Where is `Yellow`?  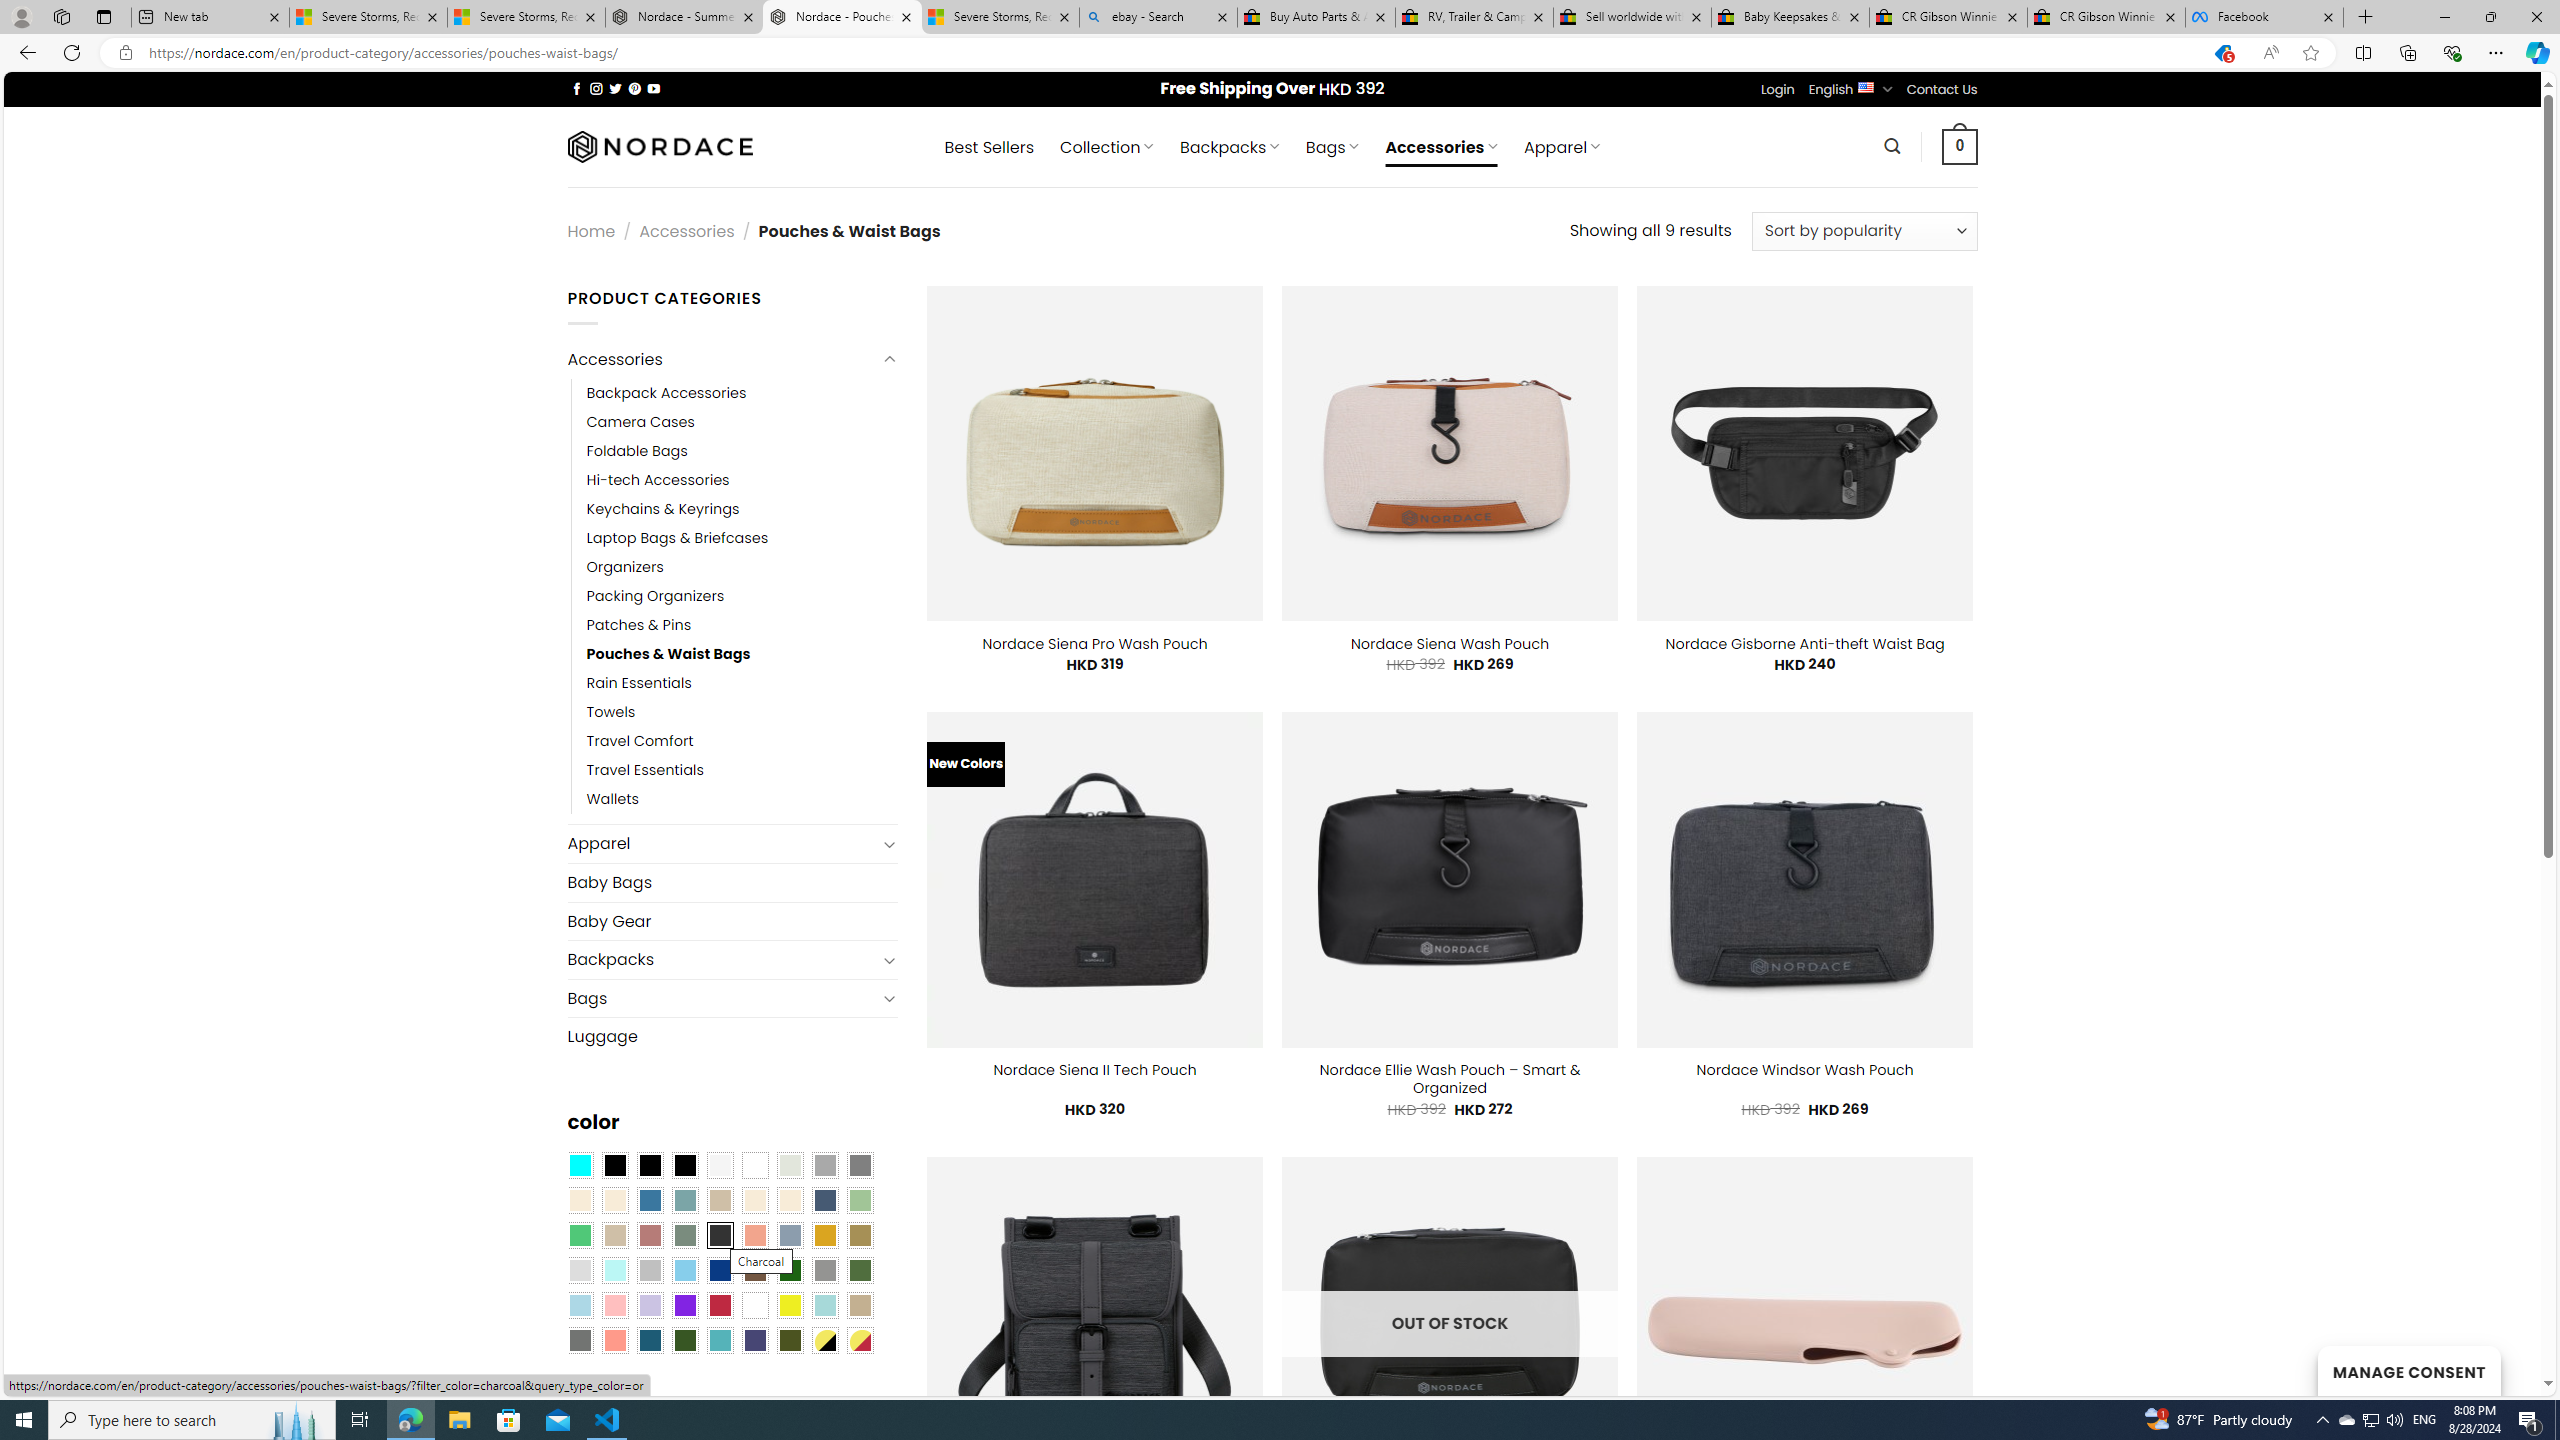 Yellow is located at coordinates (790, 1304).